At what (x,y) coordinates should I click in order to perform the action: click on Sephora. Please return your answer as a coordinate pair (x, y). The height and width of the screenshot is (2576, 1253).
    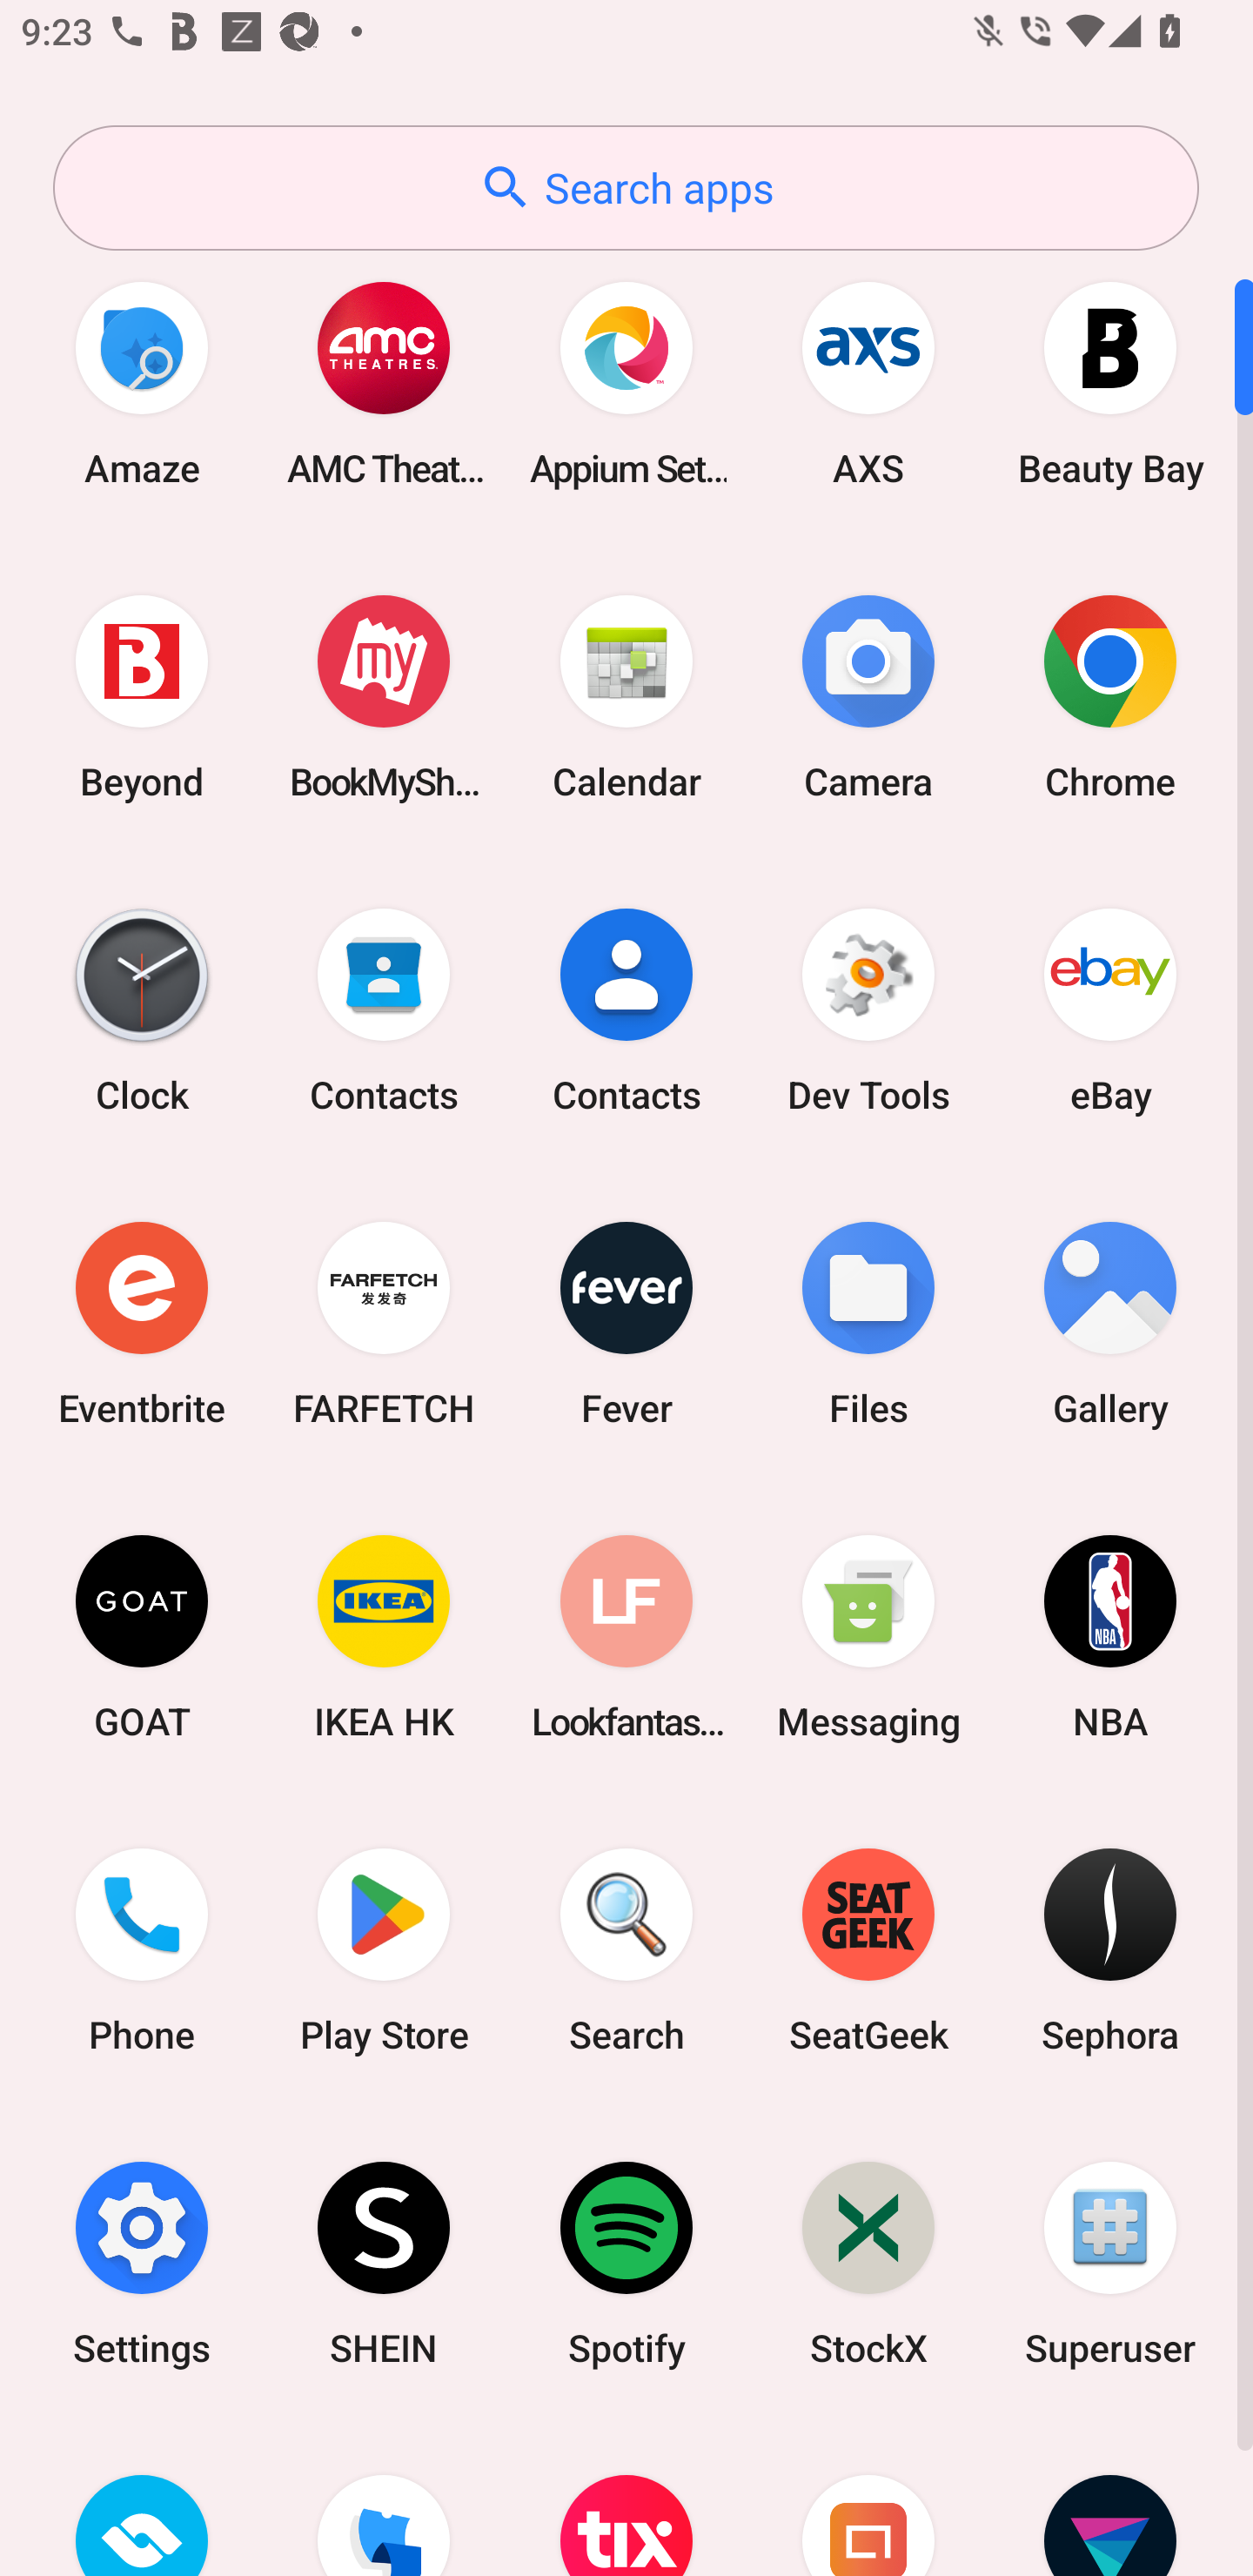
    Looking at the image, I should click on (1110, 1949).